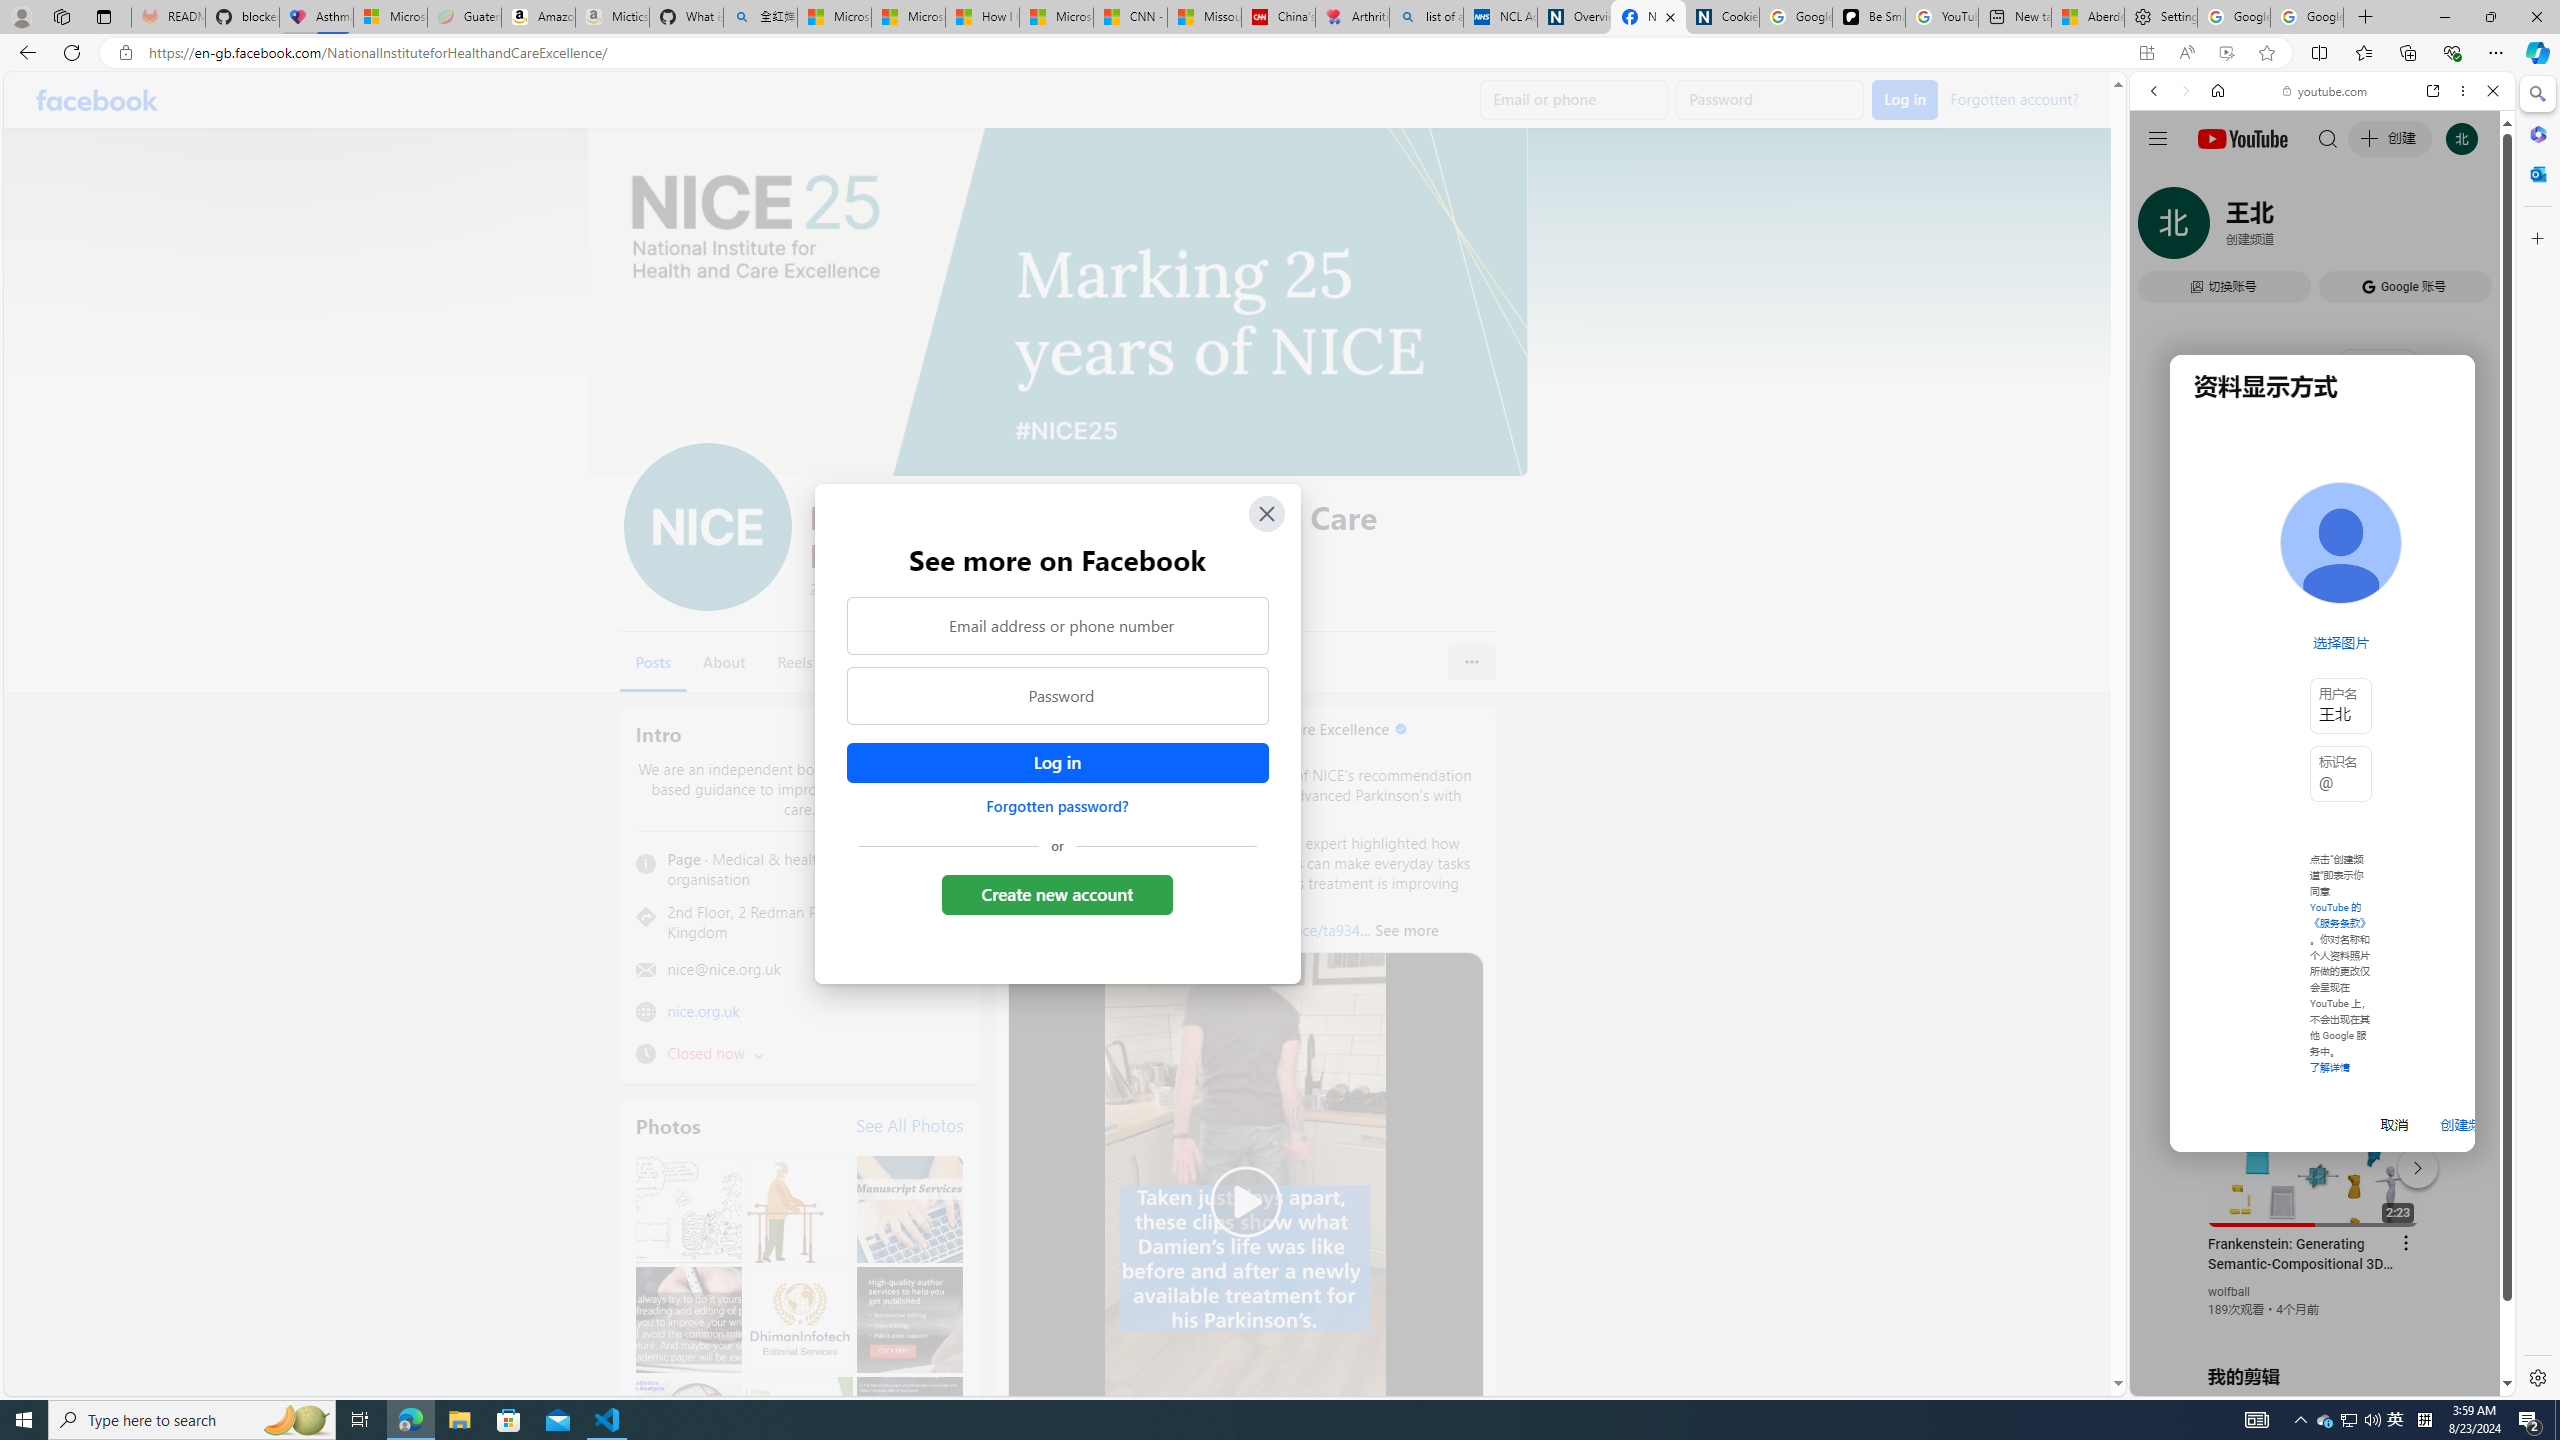 The image size is (2560, 1440). Describe the element at coordinates (1056, 763) in the screenshot. I see `Accessible login button` at that location.